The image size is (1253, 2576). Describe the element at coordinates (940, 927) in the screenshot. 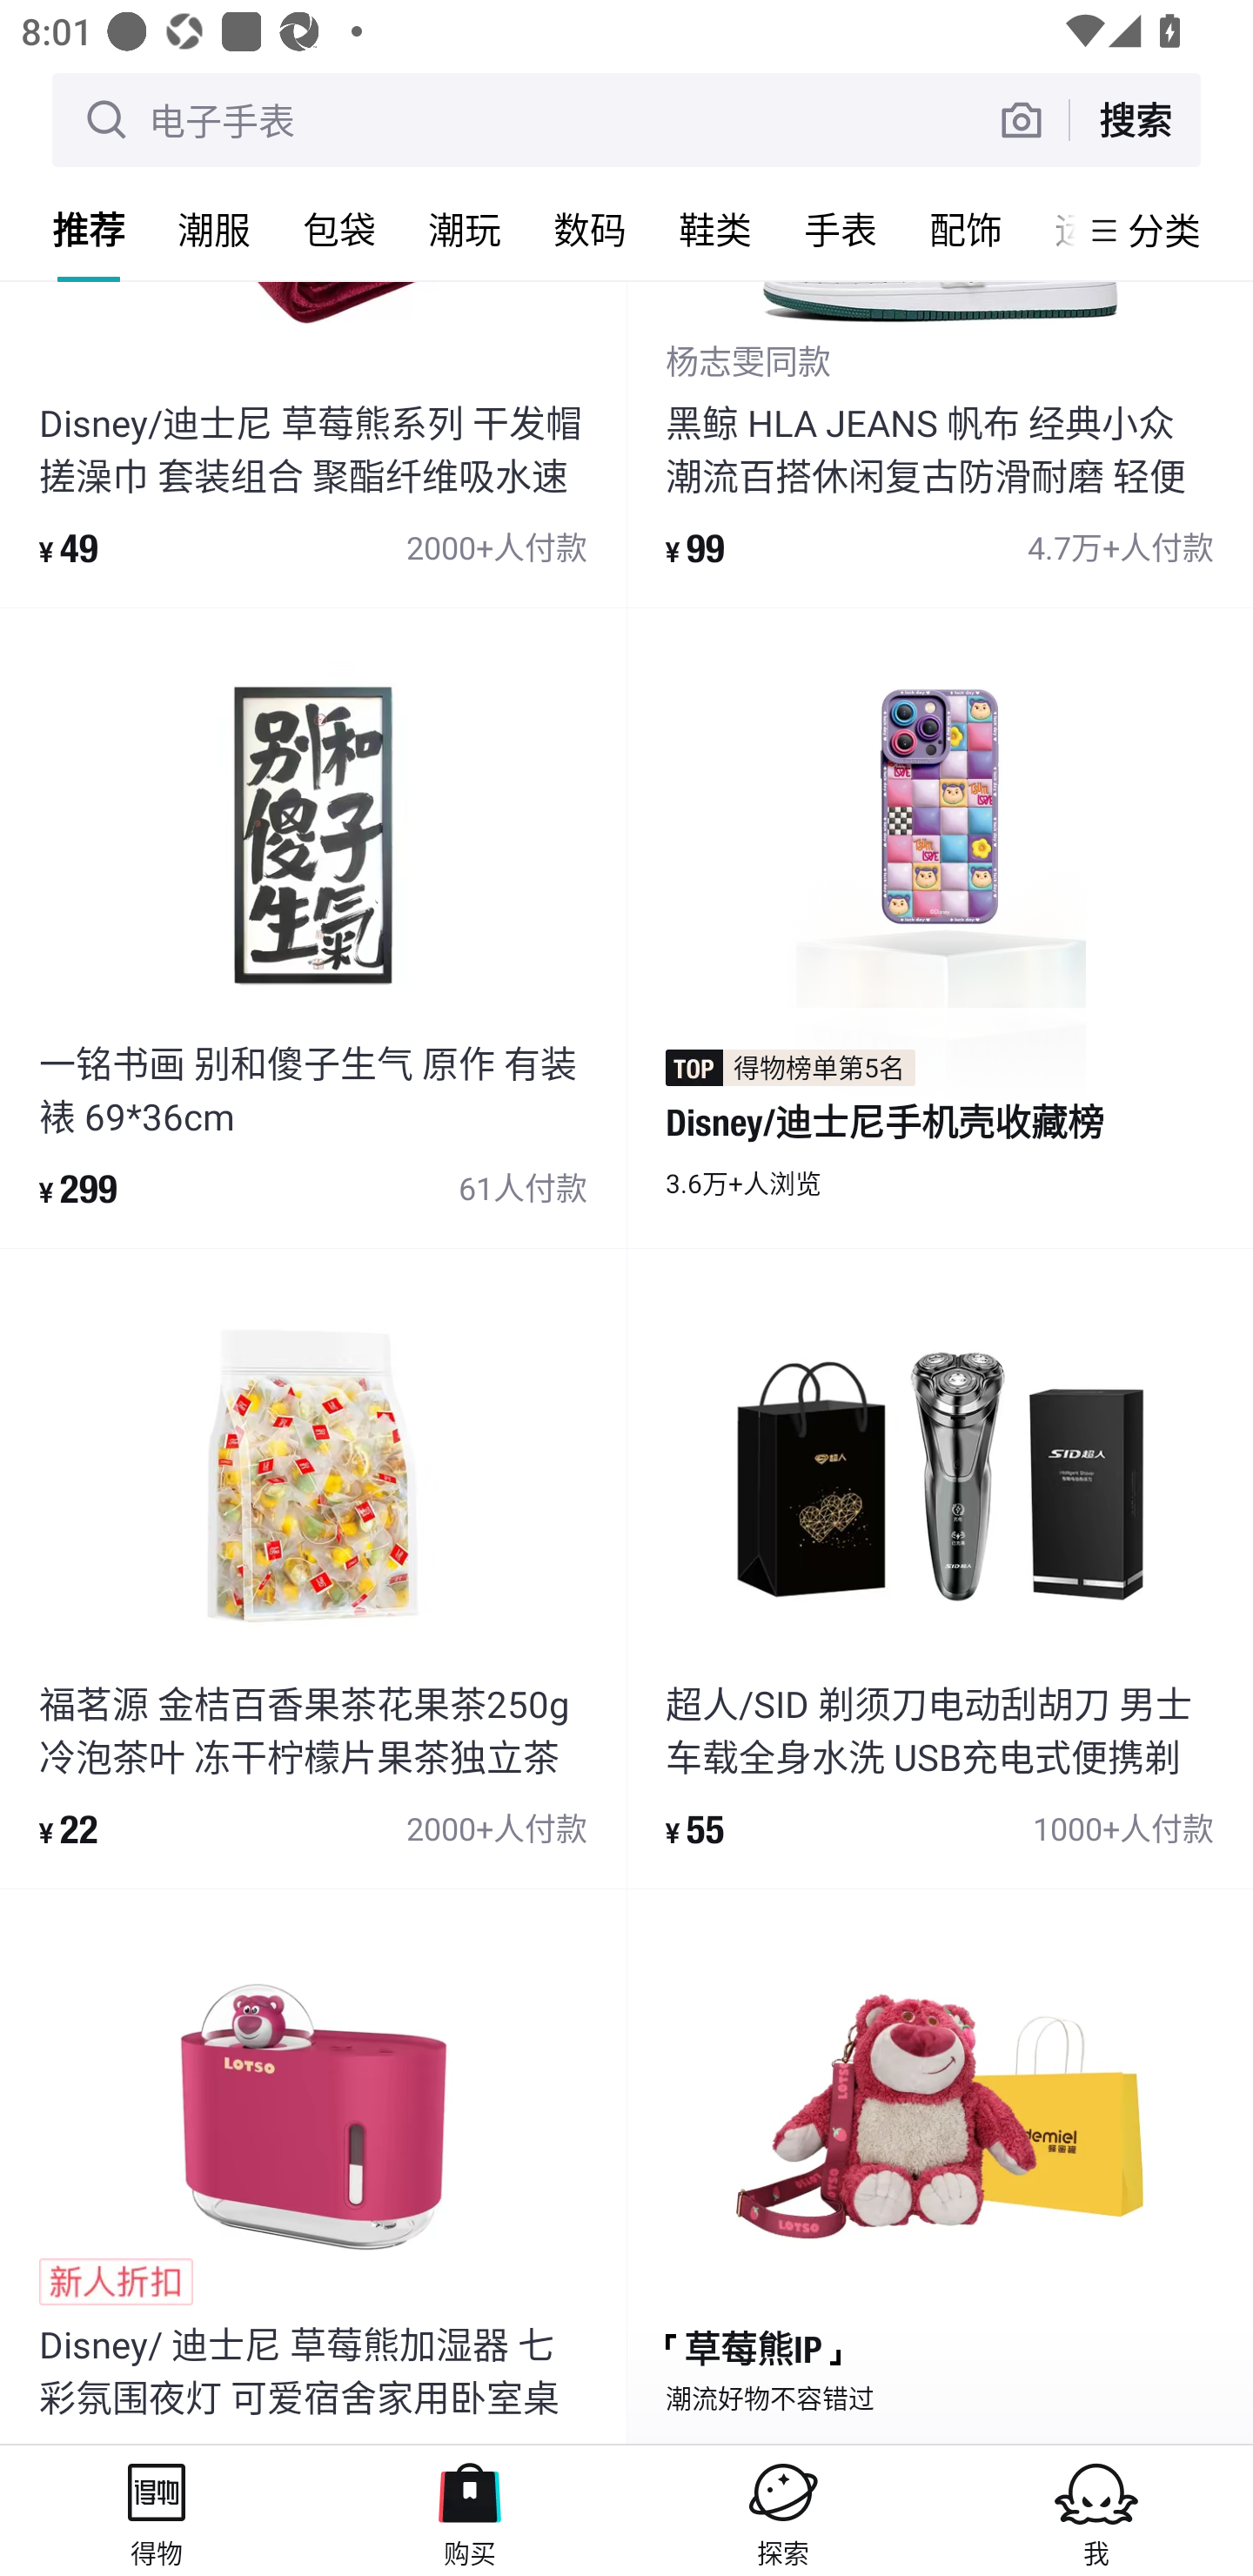

I see `得物榜单第5名 Disney/迪士尼手机壳收藏榜 3.6万+人浏览` at that location.